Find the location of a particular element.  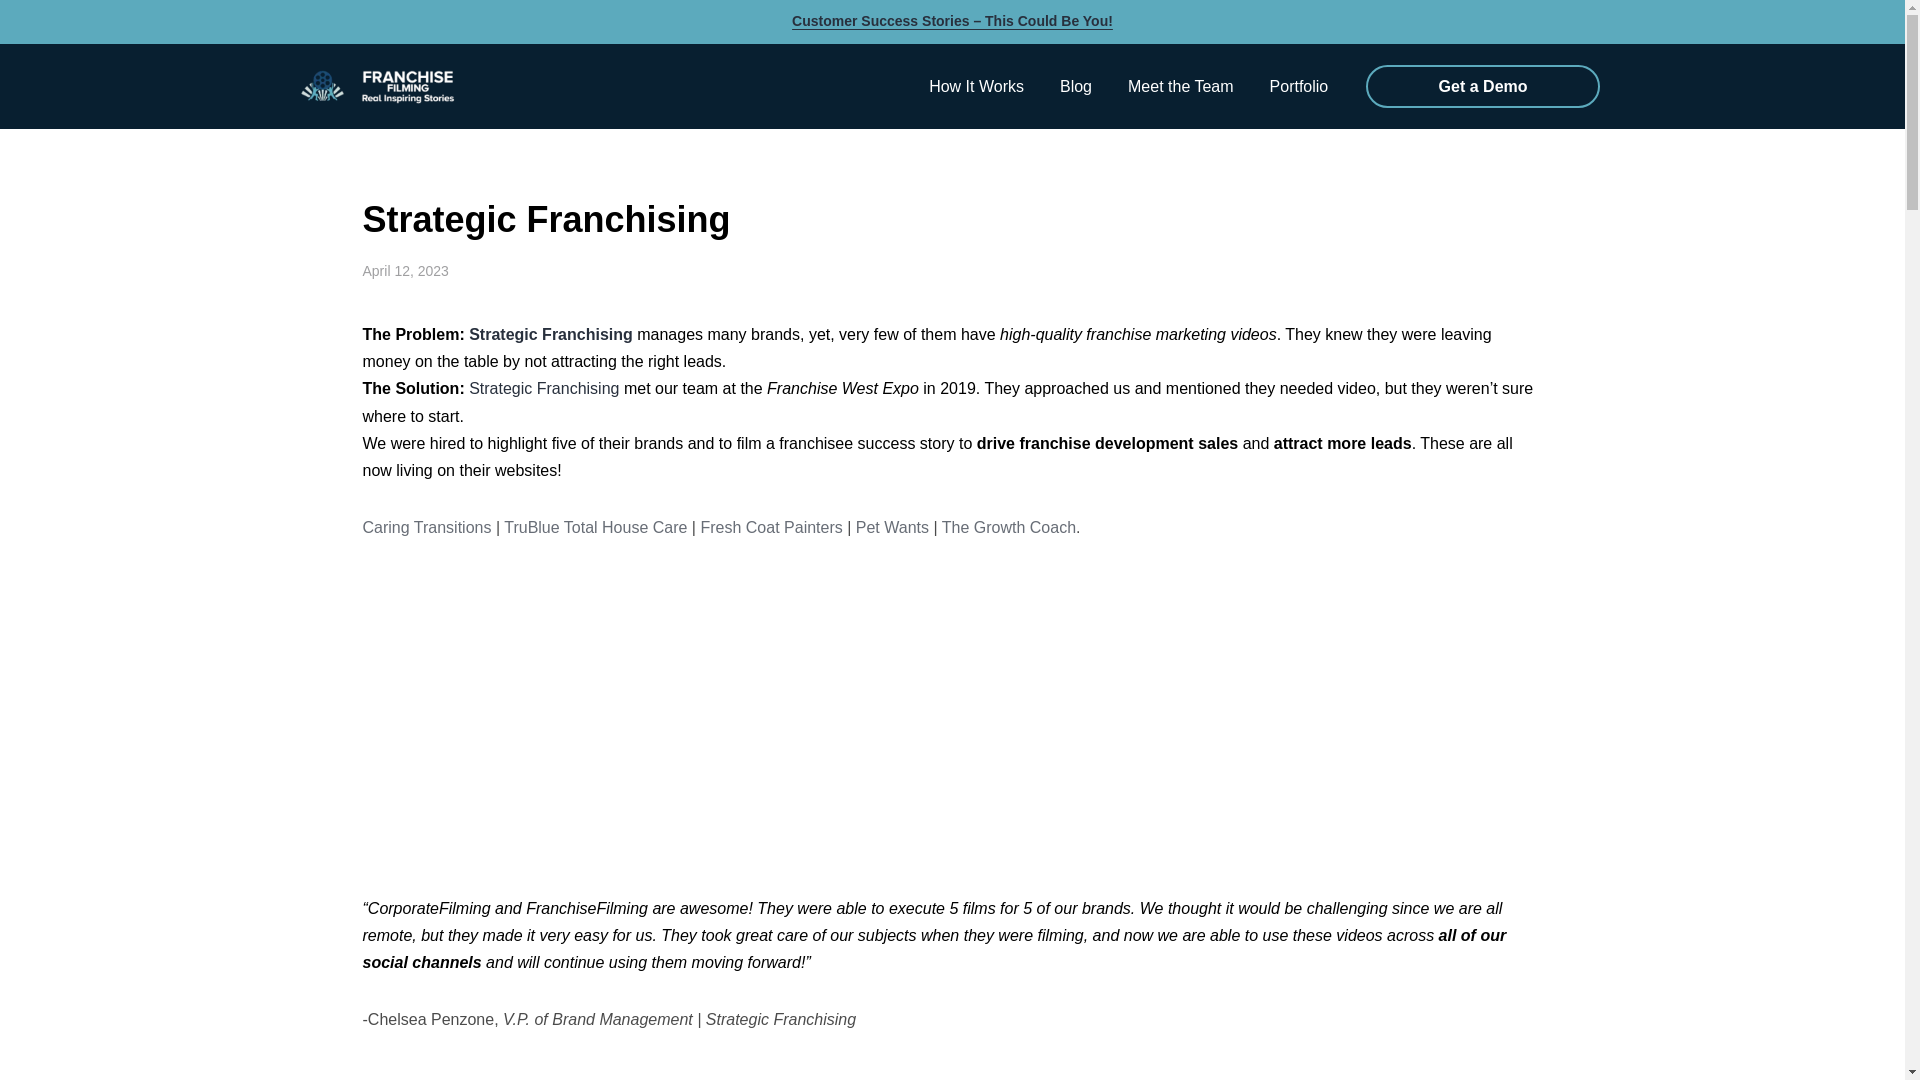

Pet Wants is located at coordinates (892, 527).